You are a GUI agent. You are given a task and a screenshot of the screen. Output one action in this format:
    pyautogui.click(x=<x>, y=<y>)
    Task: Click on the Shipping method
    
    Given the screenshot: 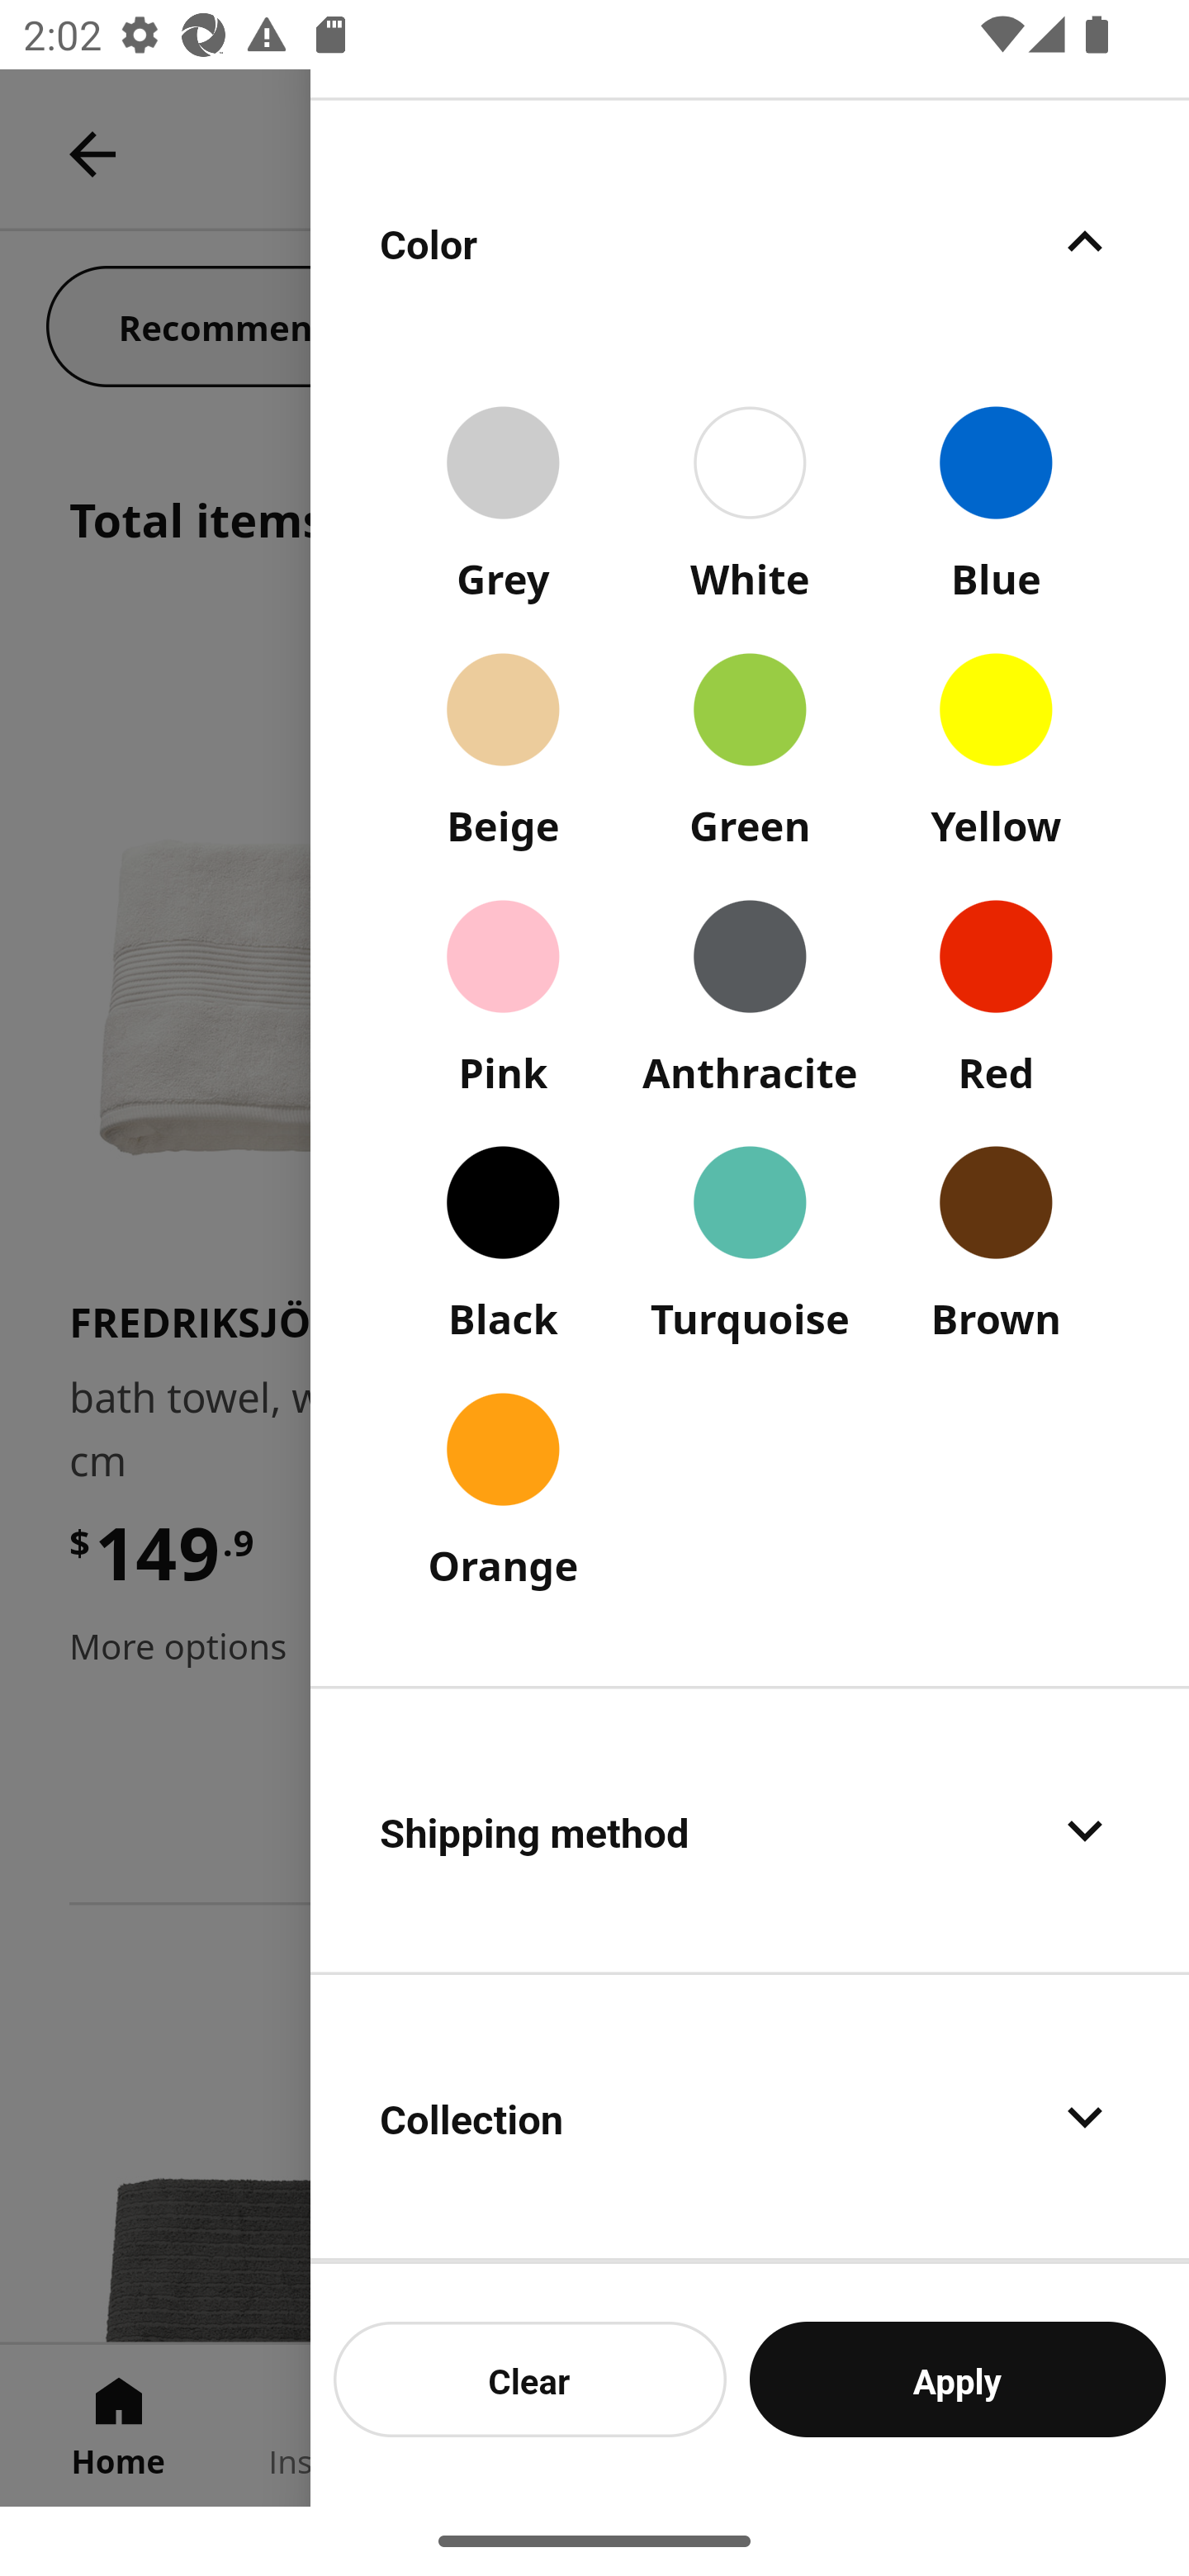 What is the action you would take?
    pyautogui.click(x=750, y=1830)
    